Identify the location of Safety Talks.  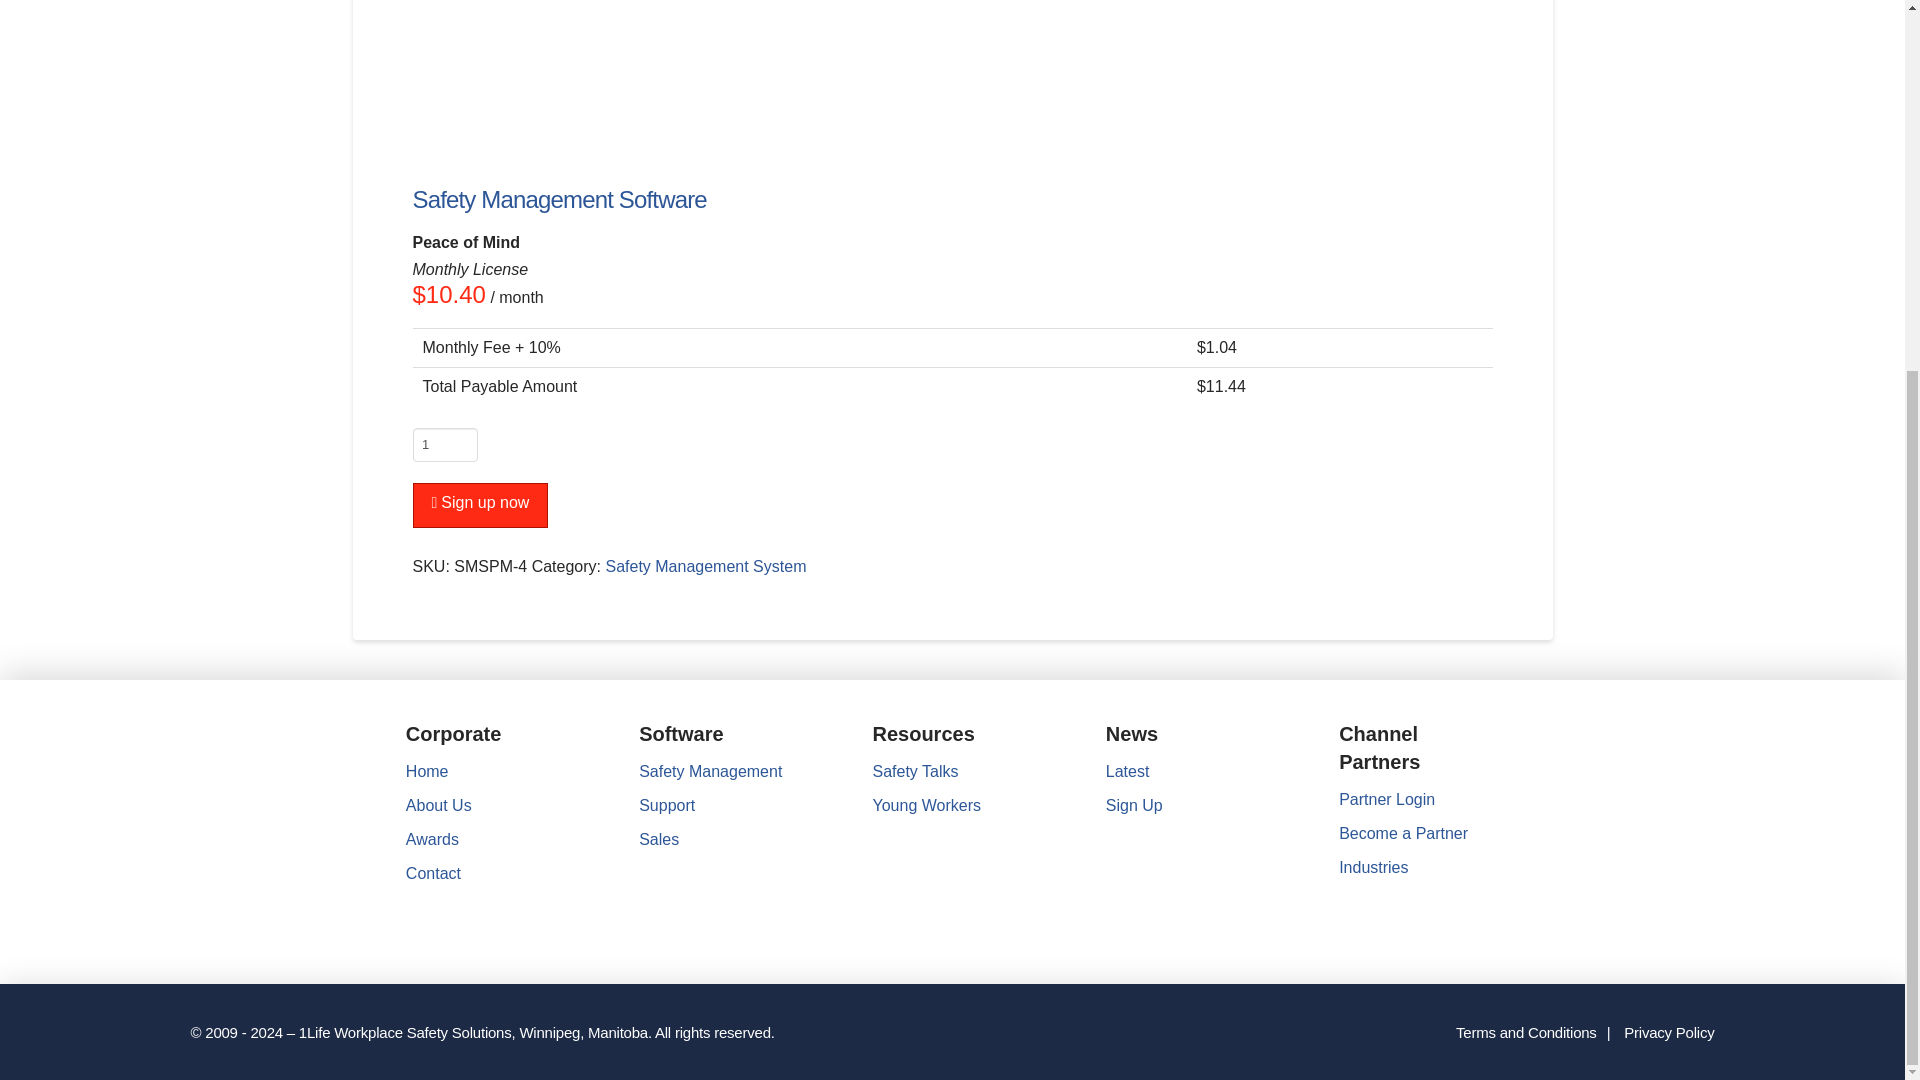
(914, 770).